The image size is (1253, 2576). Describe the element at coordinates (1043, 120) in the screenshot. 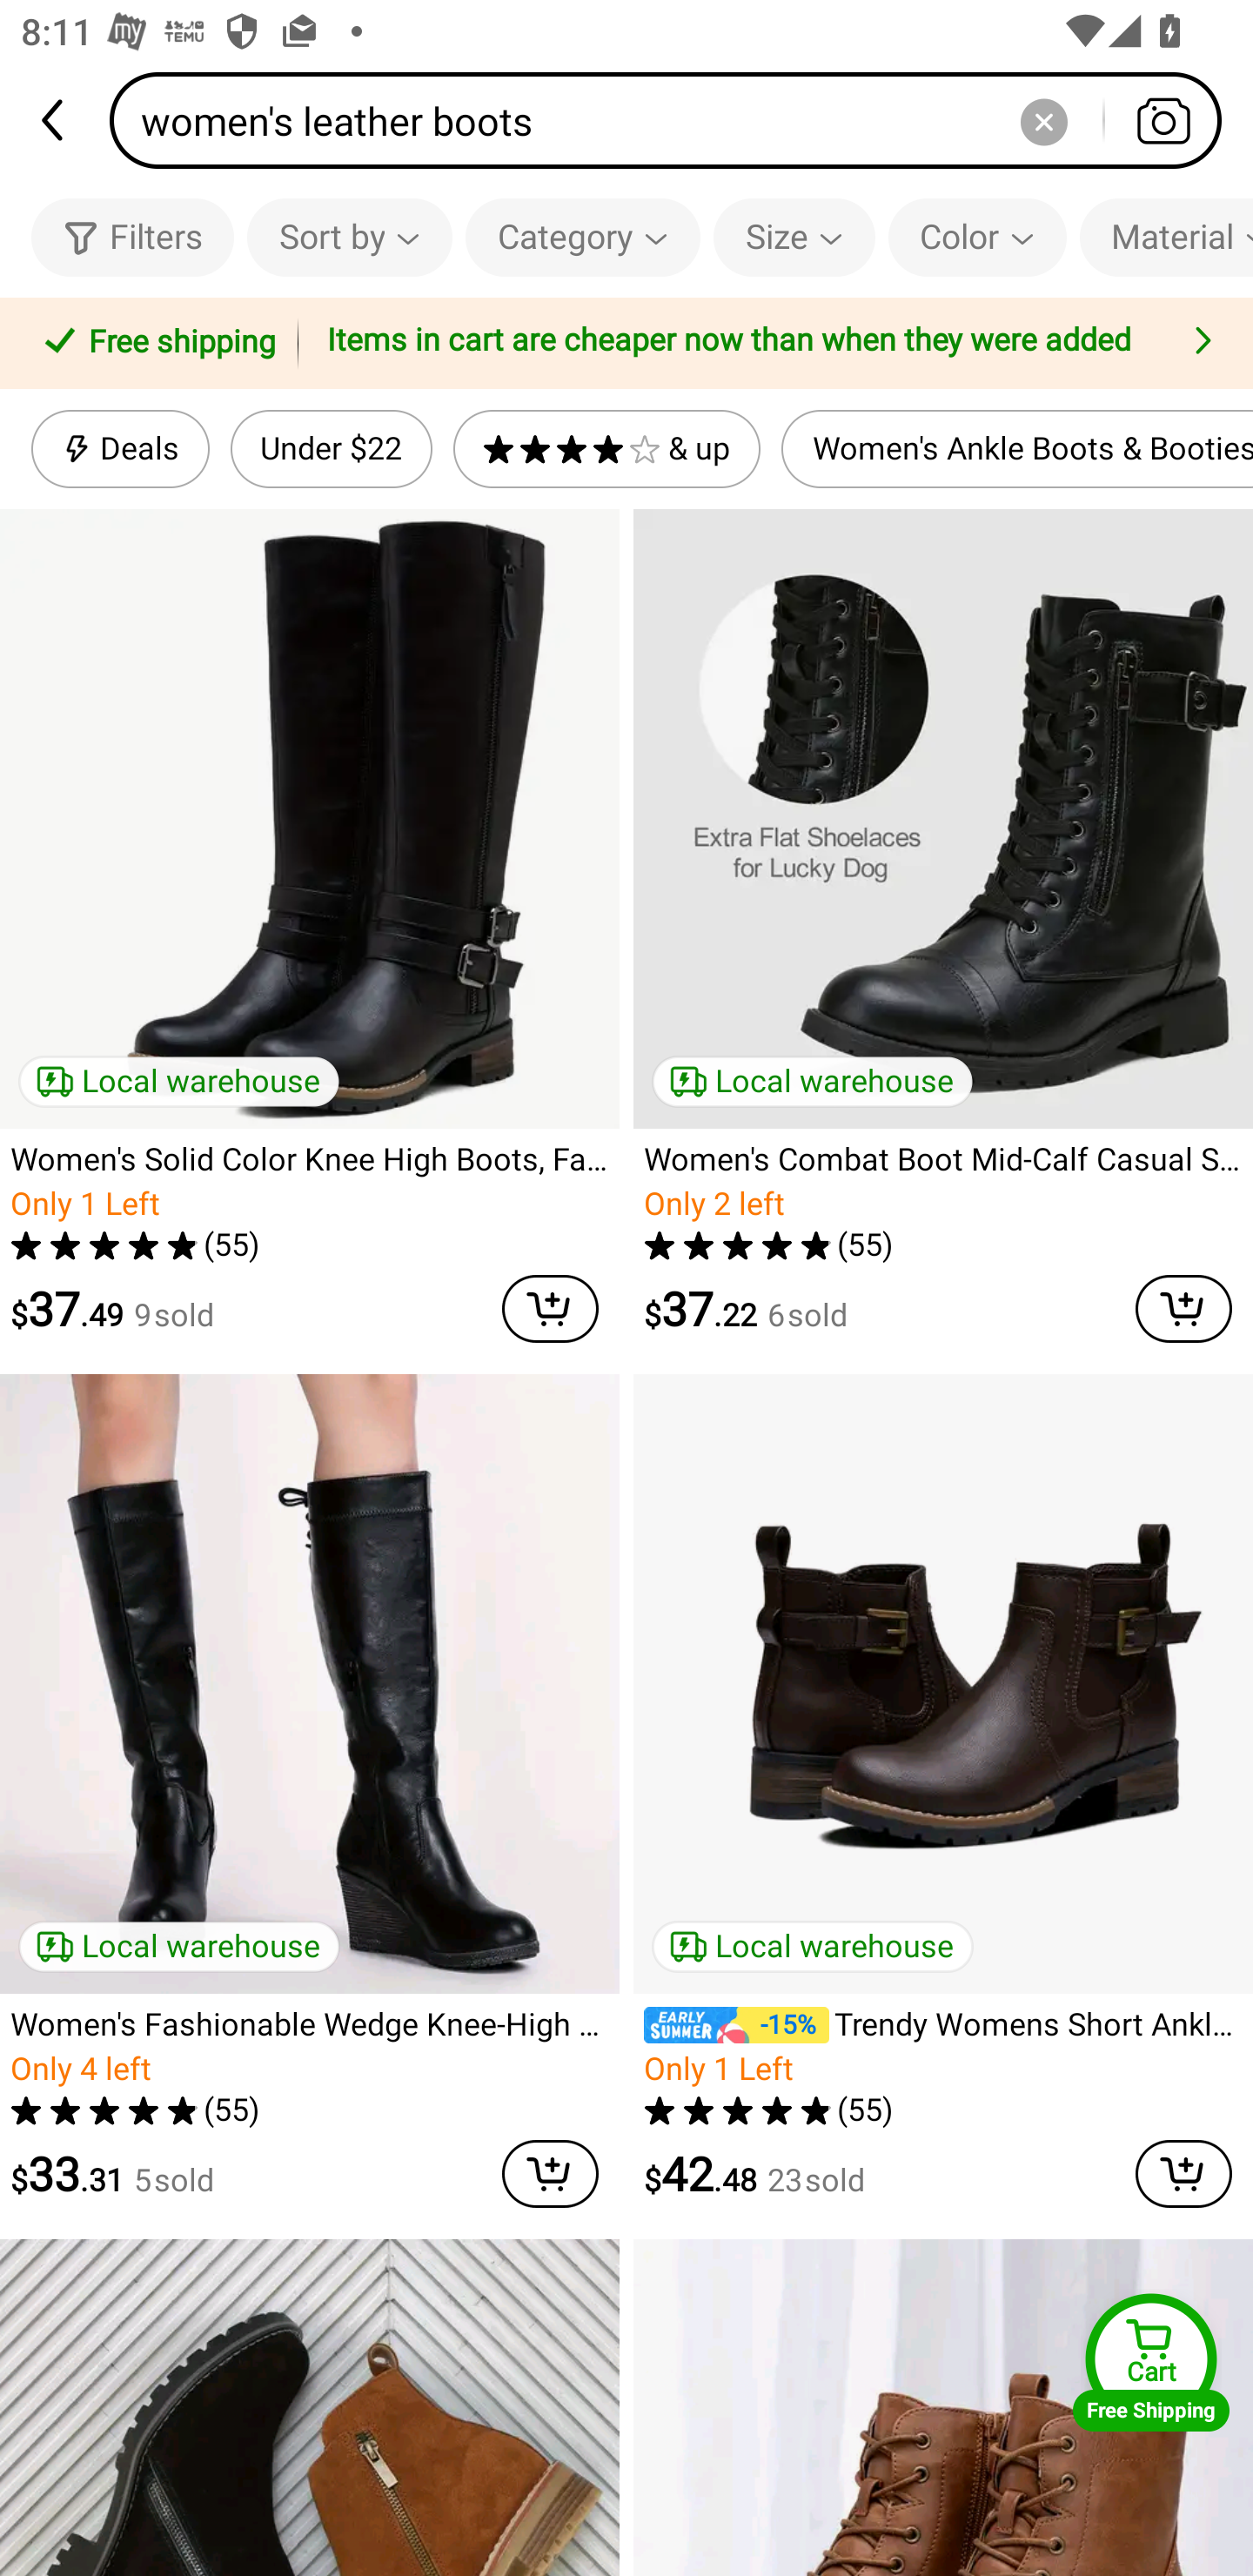

I see `Delete search history` at that location.